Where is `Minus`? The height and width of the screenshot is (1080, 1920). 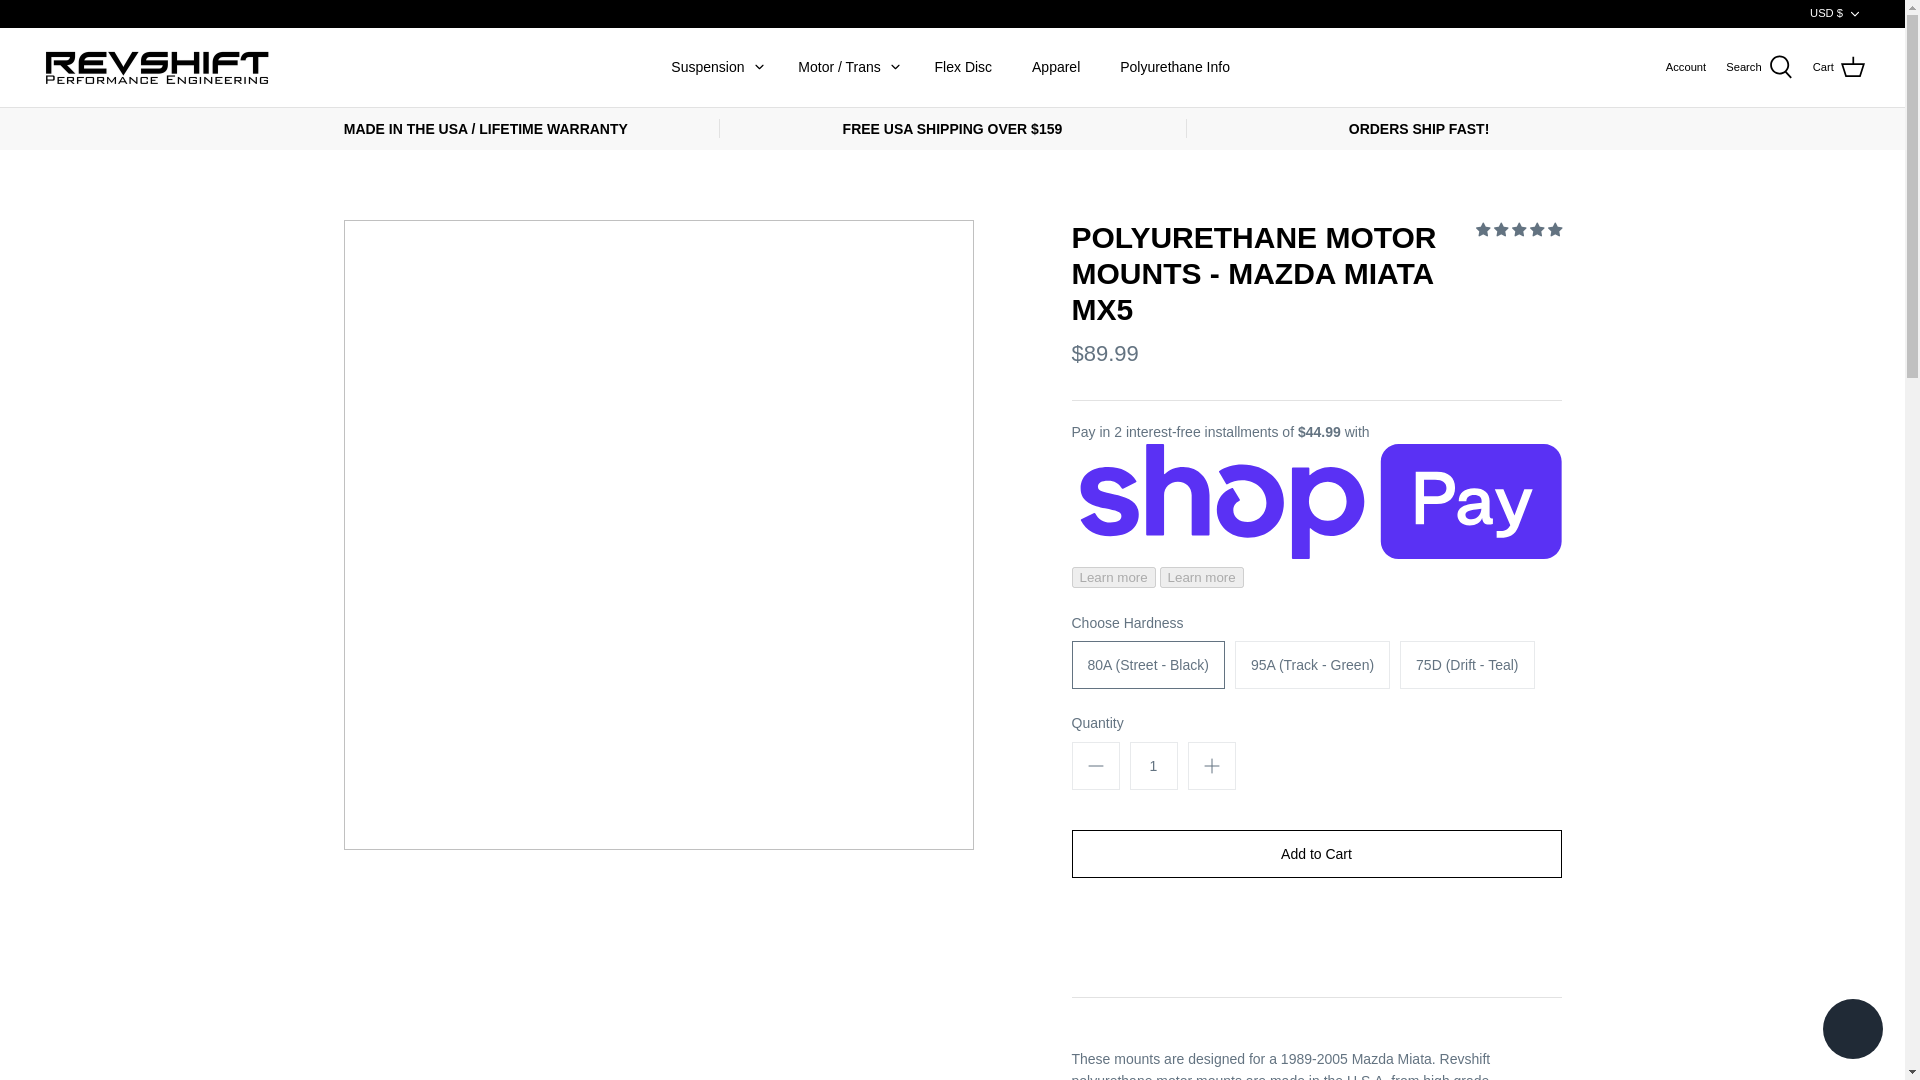 Minus is located at coordinates (1096, 765).